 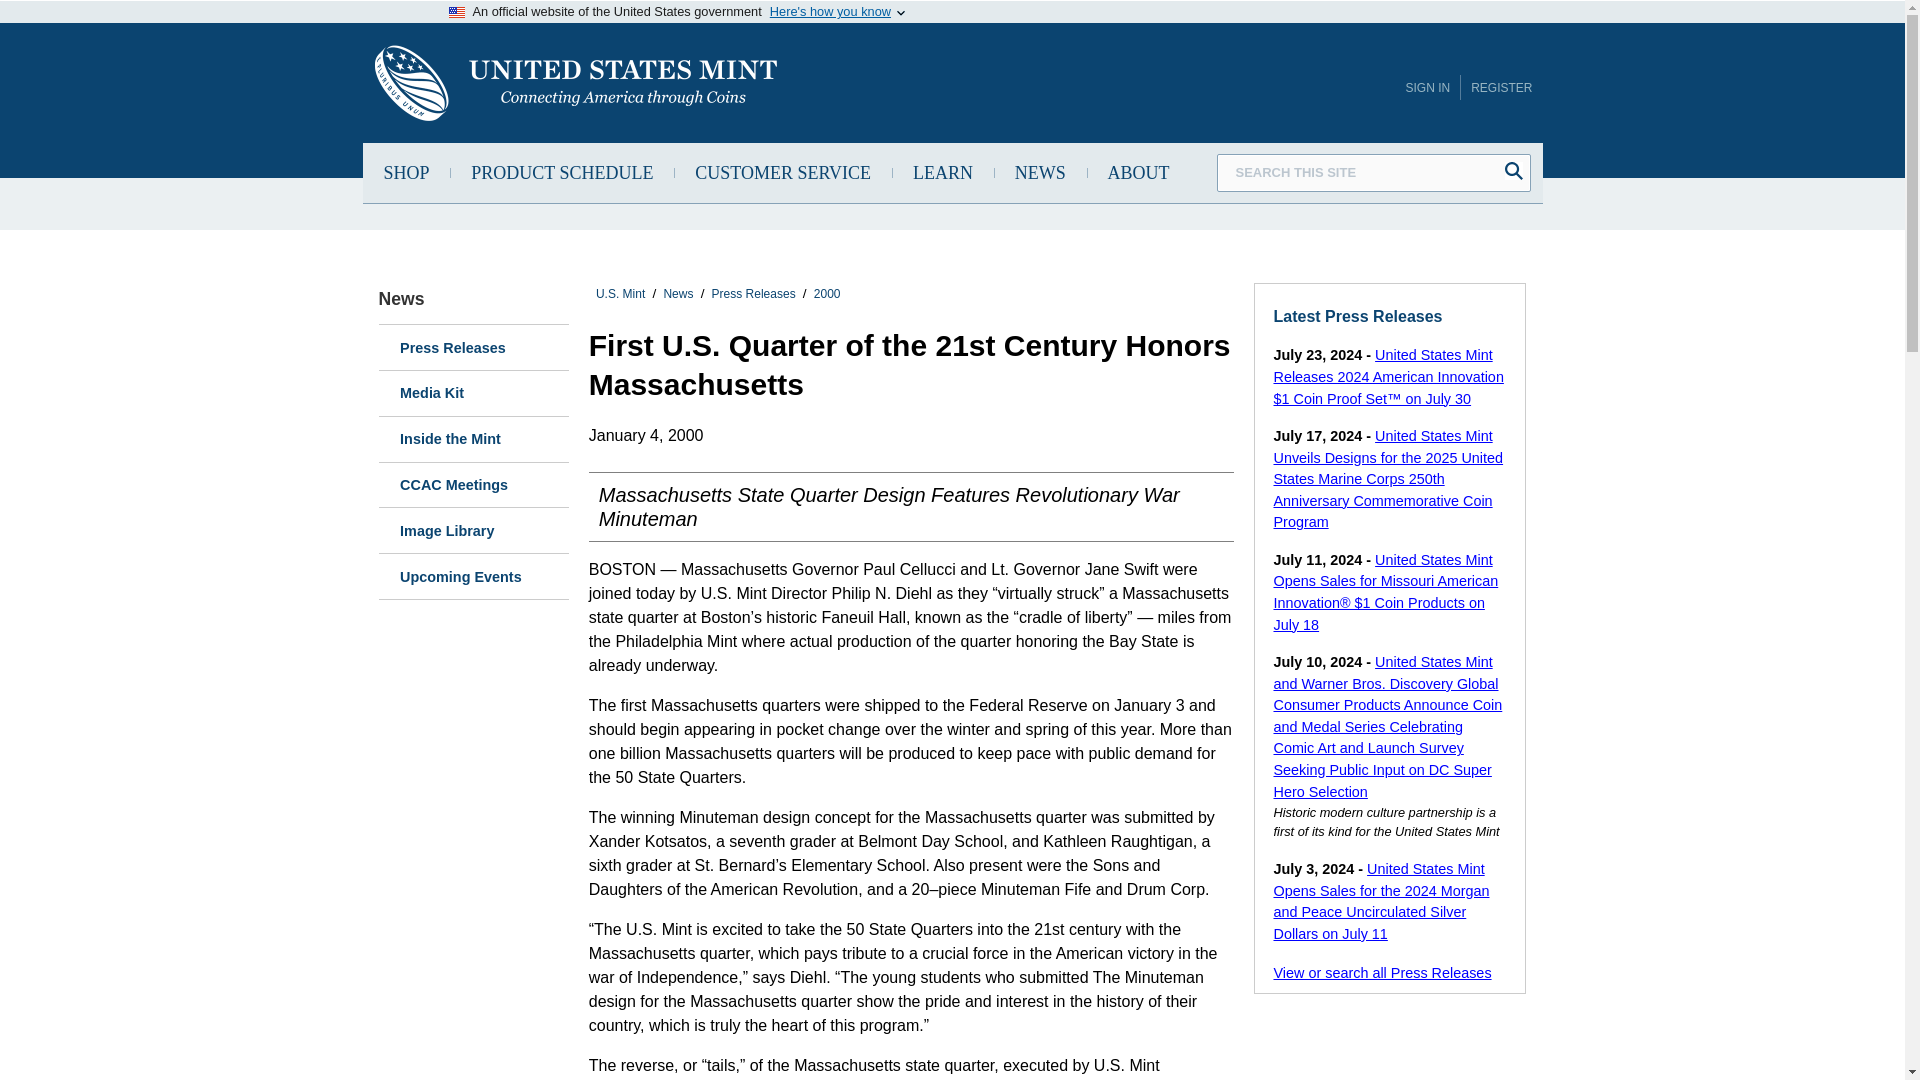 I want to click on Shop, so click(x=406, y=172).